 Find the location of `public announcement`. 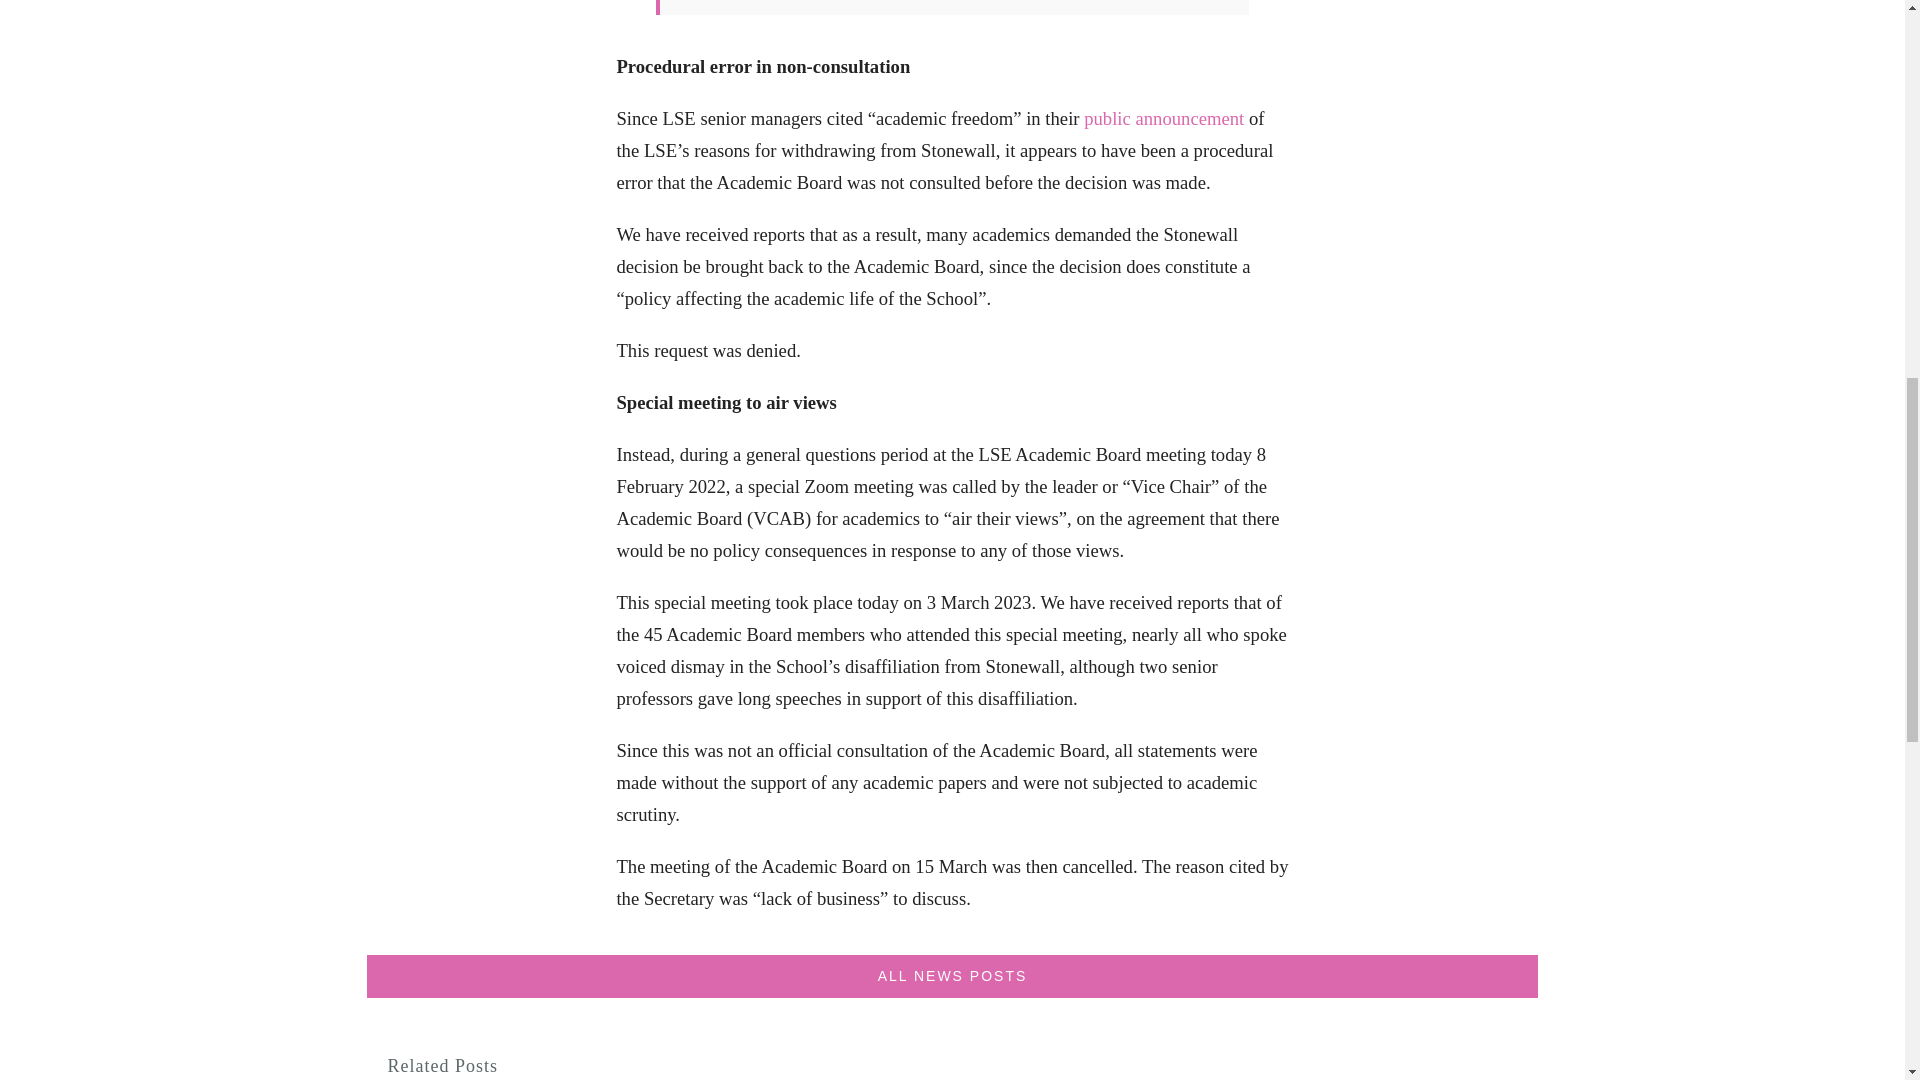

public announcement is located at coordinates (1164, 118).